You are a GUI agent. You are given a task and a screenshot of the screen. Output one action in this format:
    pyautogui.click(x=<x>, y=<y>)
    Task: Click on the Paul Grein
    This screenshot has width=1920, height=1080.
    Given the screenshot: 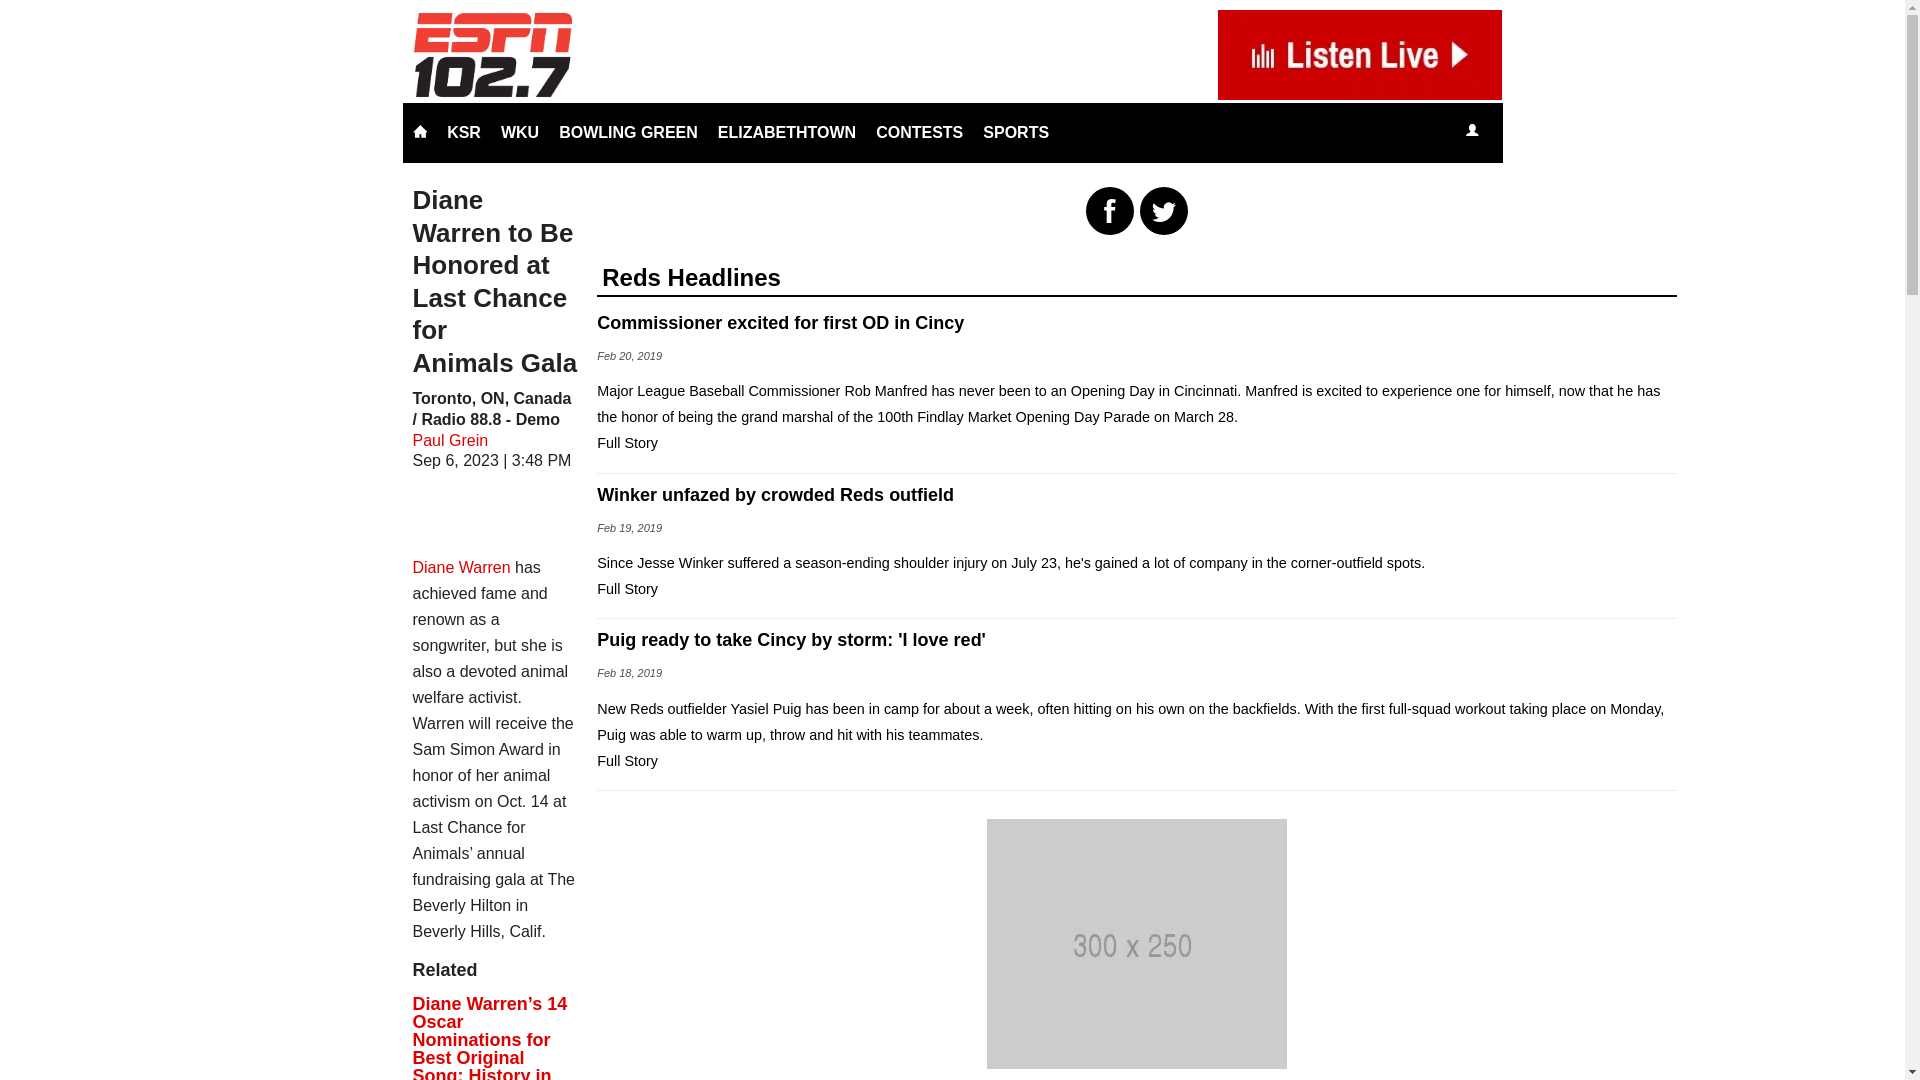 What is the action you would take?
    pyautogui.click(x=450, y=440)
    